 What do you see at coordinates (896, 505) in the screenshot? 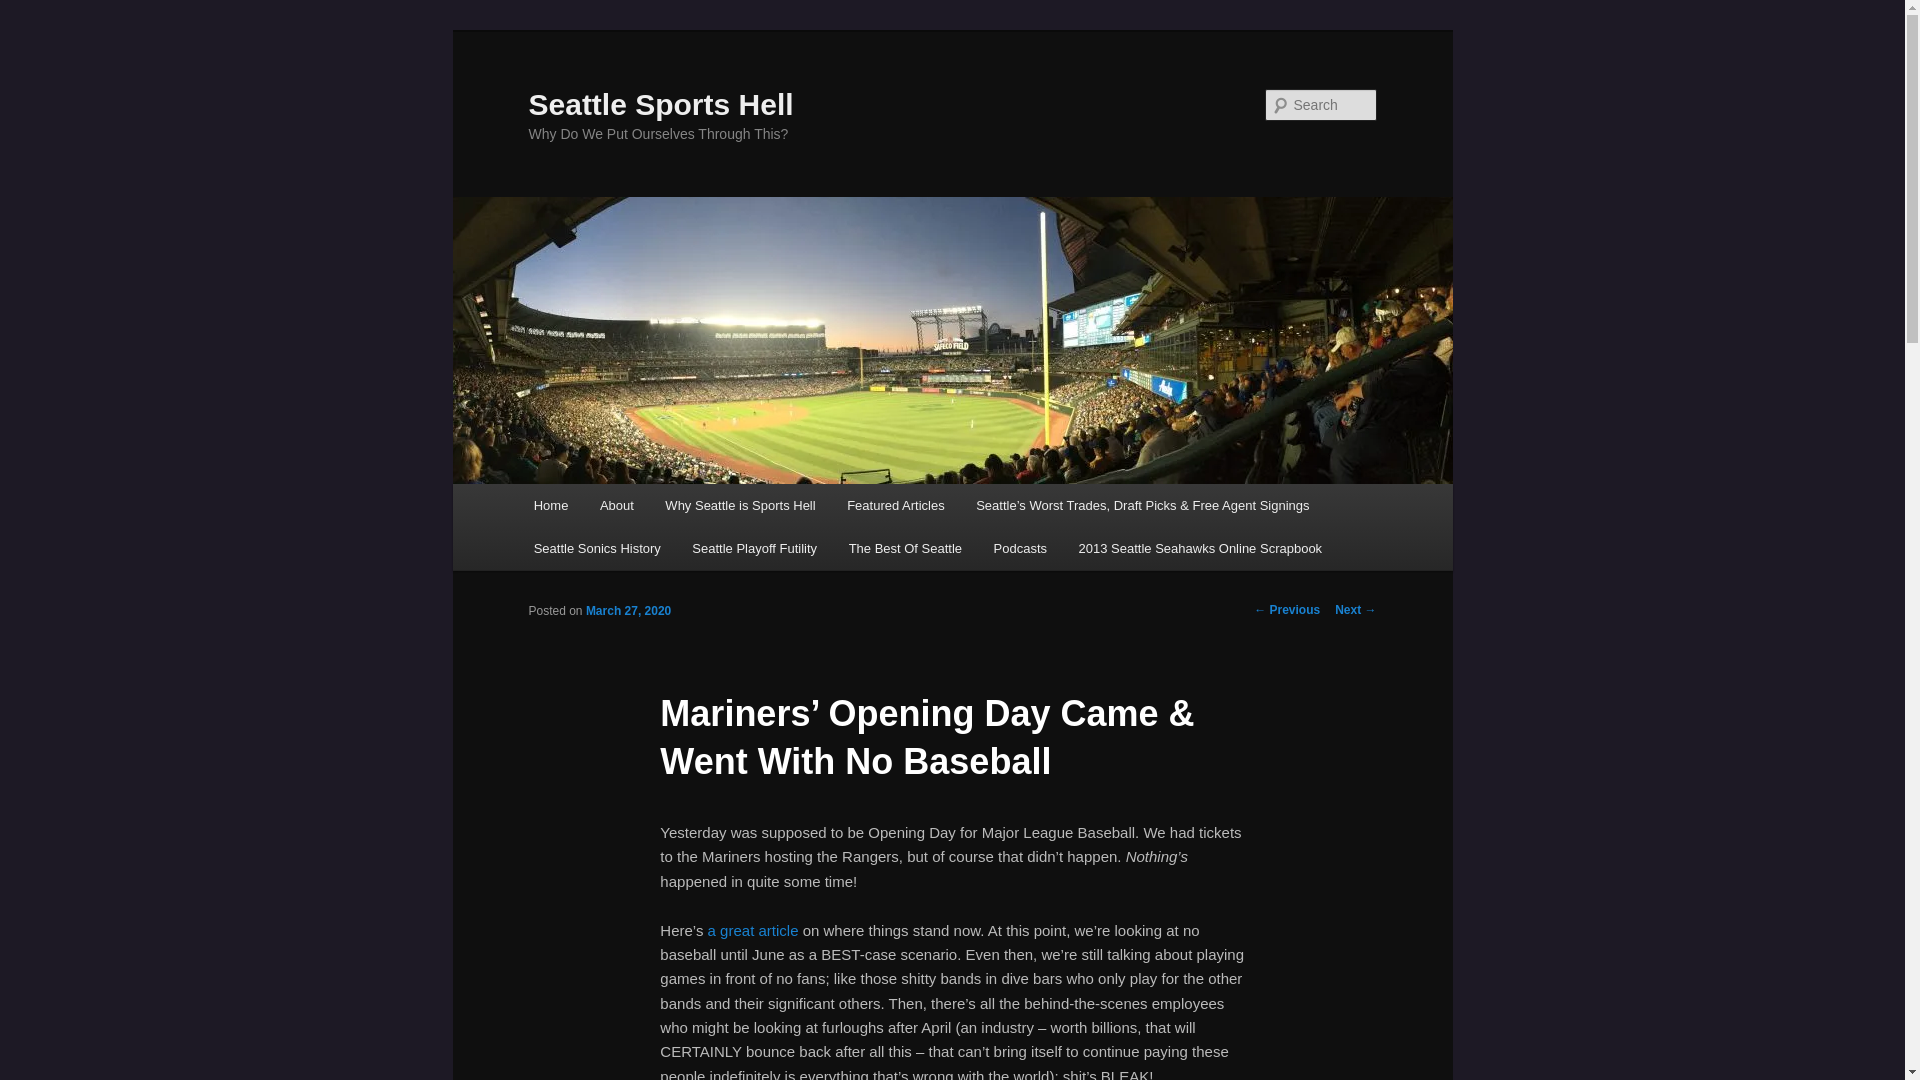
I see `Featured Articles` at bounding box center [896, 505].